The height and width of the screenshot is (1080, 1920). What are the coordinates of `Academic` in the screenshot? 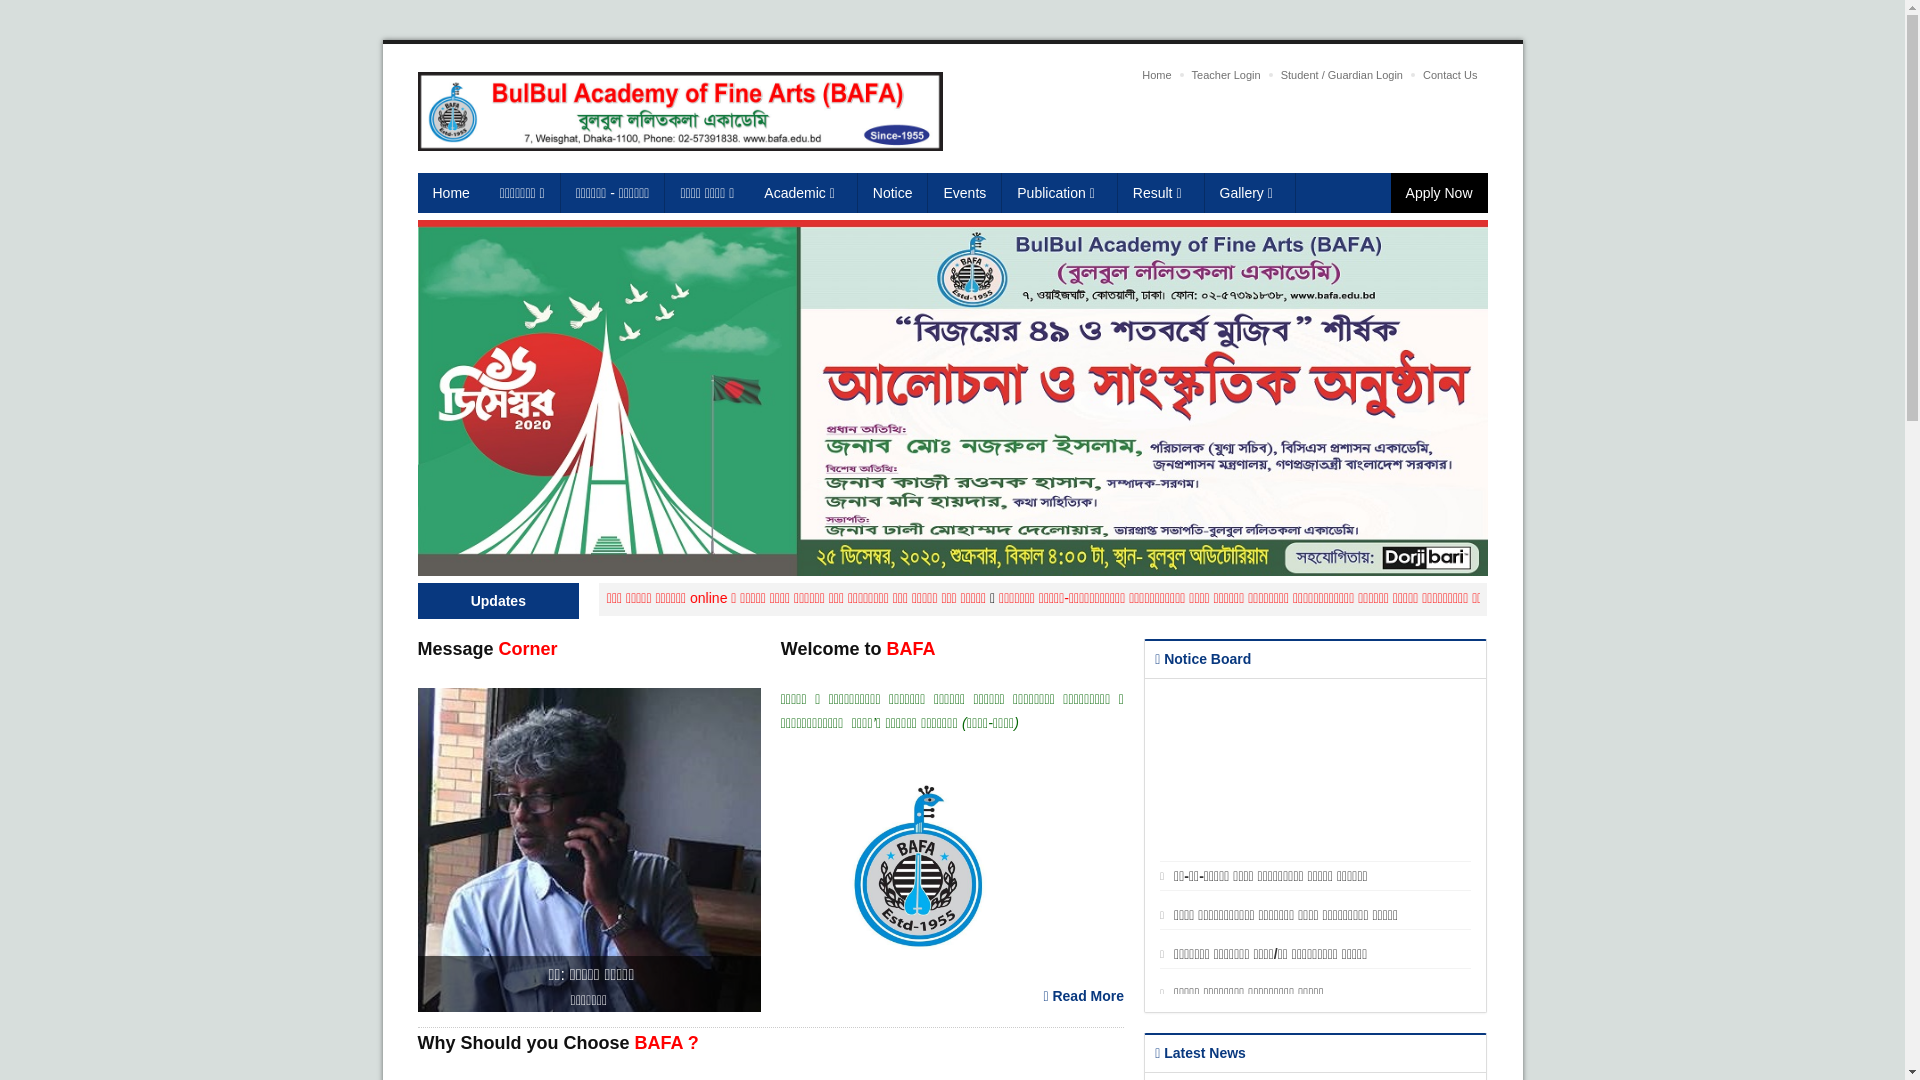 It's located at (803, 193).